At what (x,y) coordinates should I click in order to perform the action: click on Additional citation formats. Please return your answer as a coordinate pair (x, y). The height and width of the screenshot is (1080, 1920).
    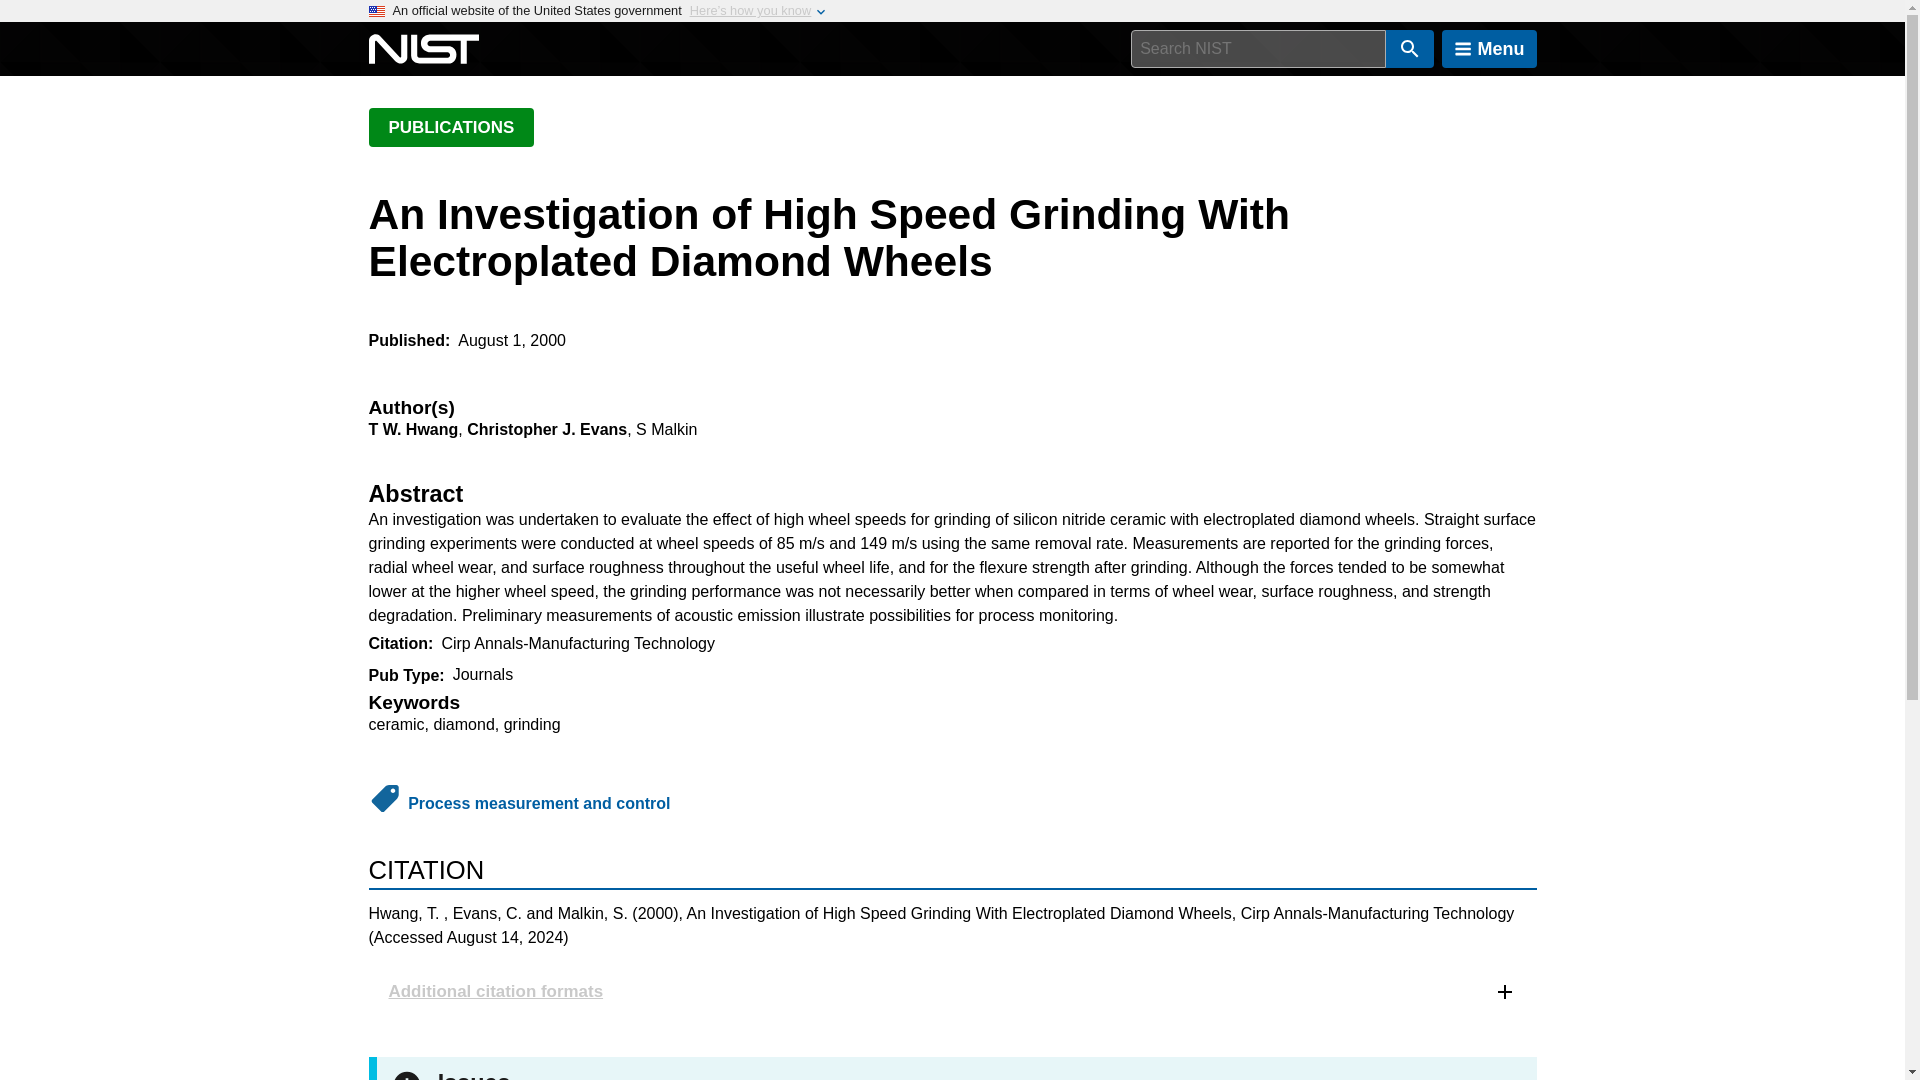
    Looking at the image, I should click on (952, 991).